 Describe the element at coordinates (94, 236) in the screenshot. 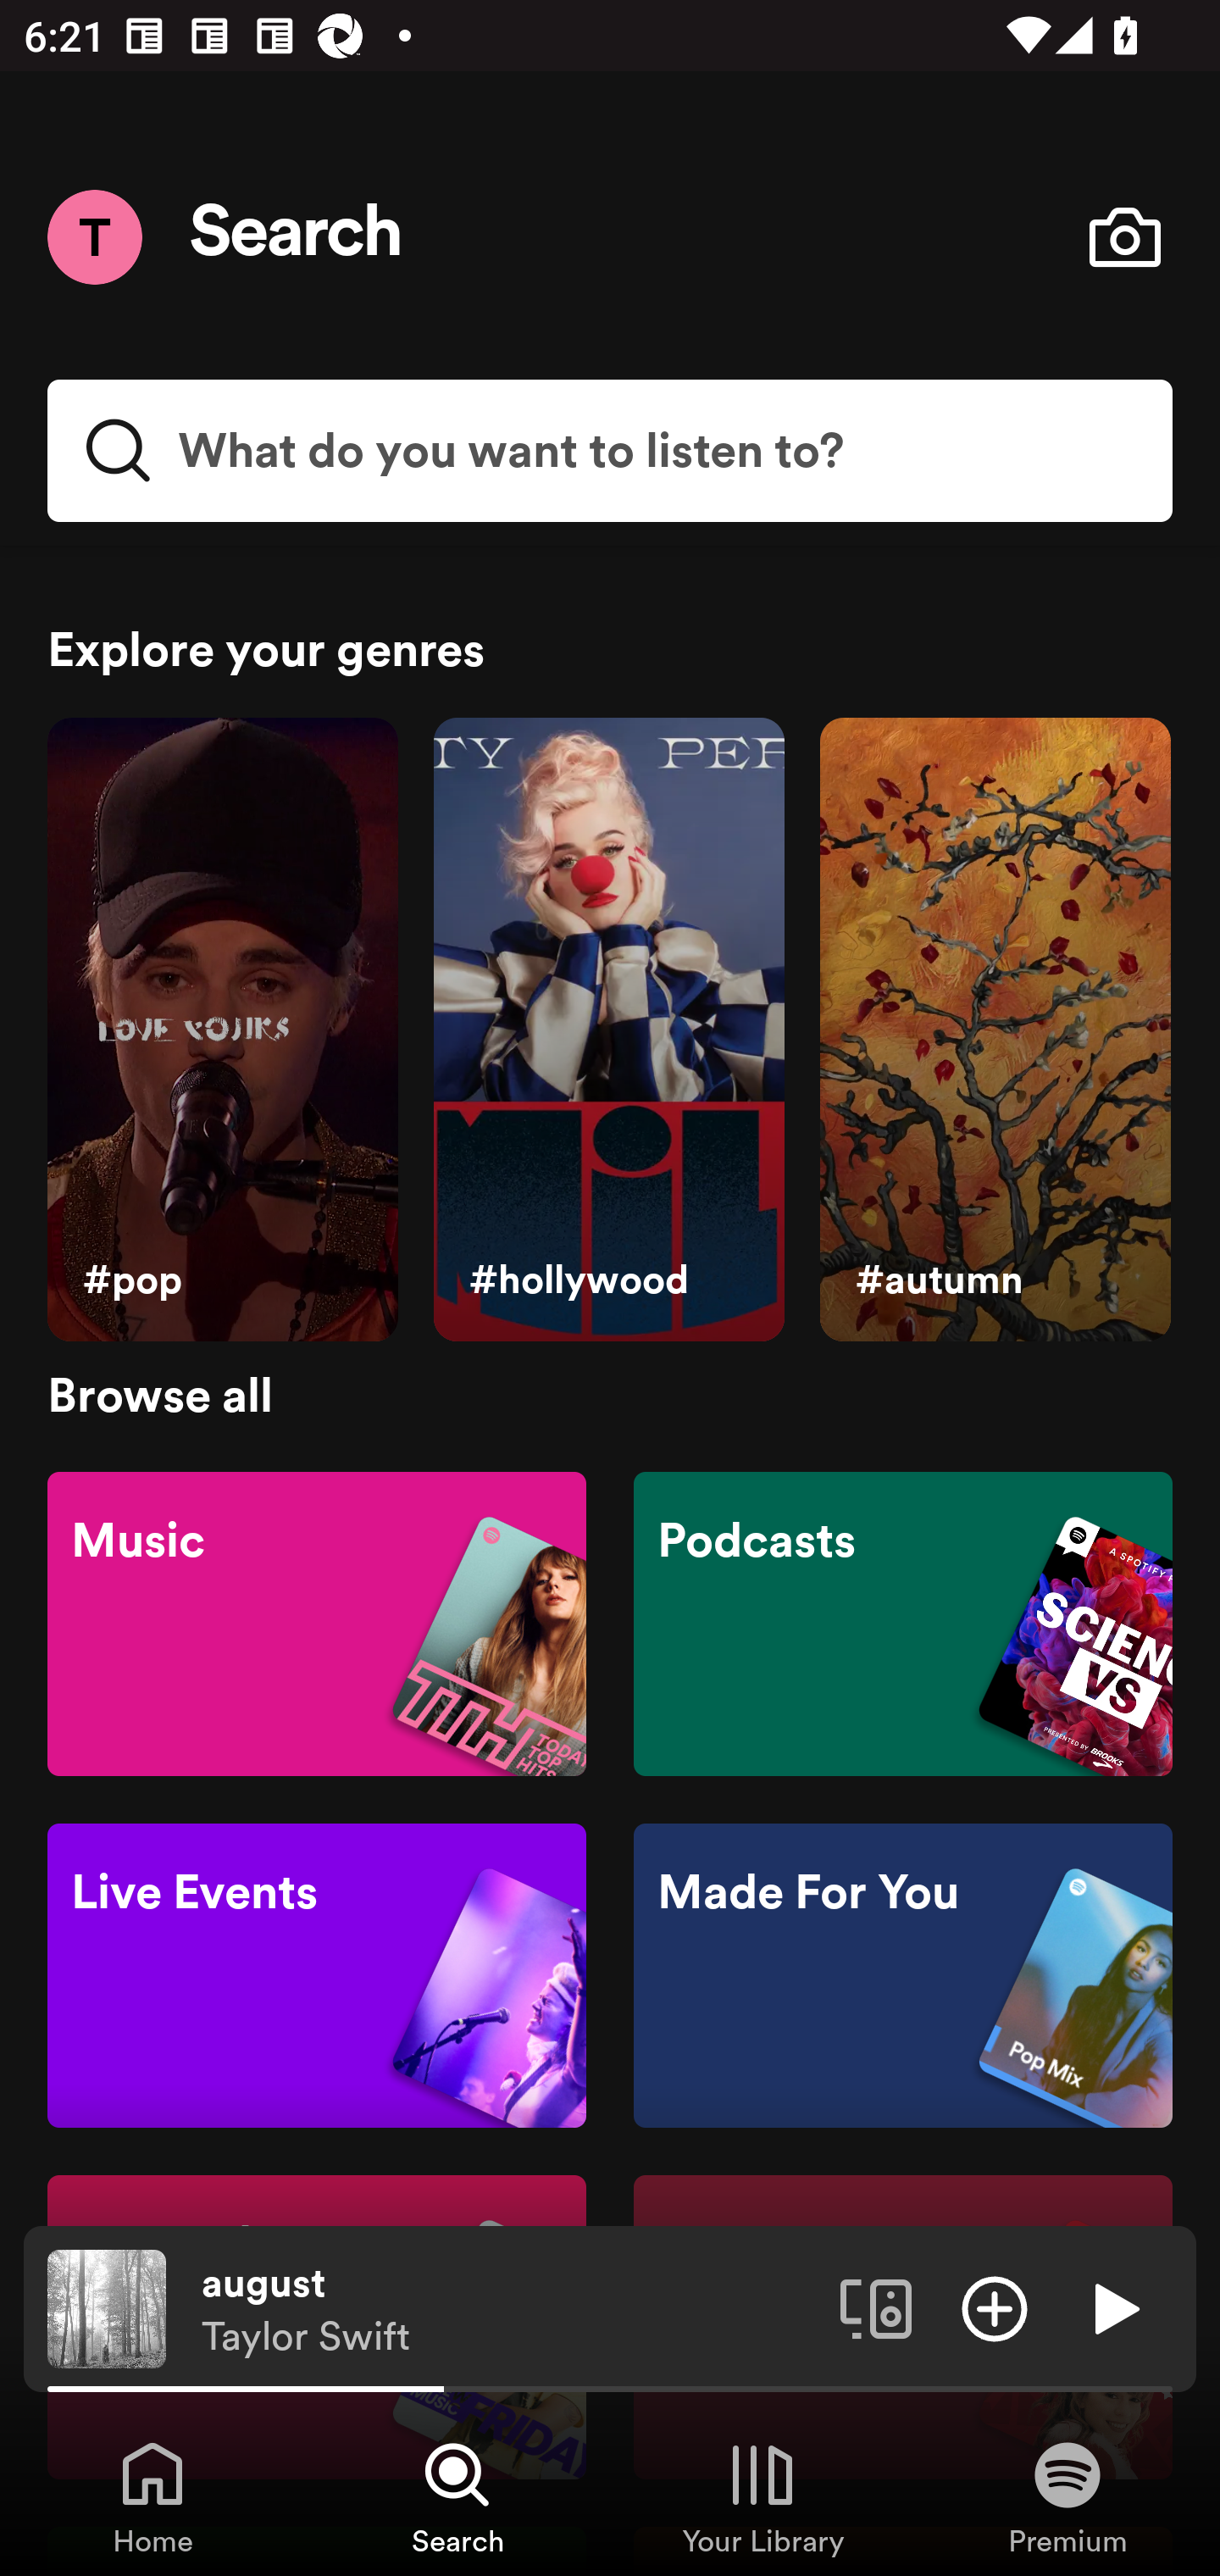

I see `Menu` at that location.